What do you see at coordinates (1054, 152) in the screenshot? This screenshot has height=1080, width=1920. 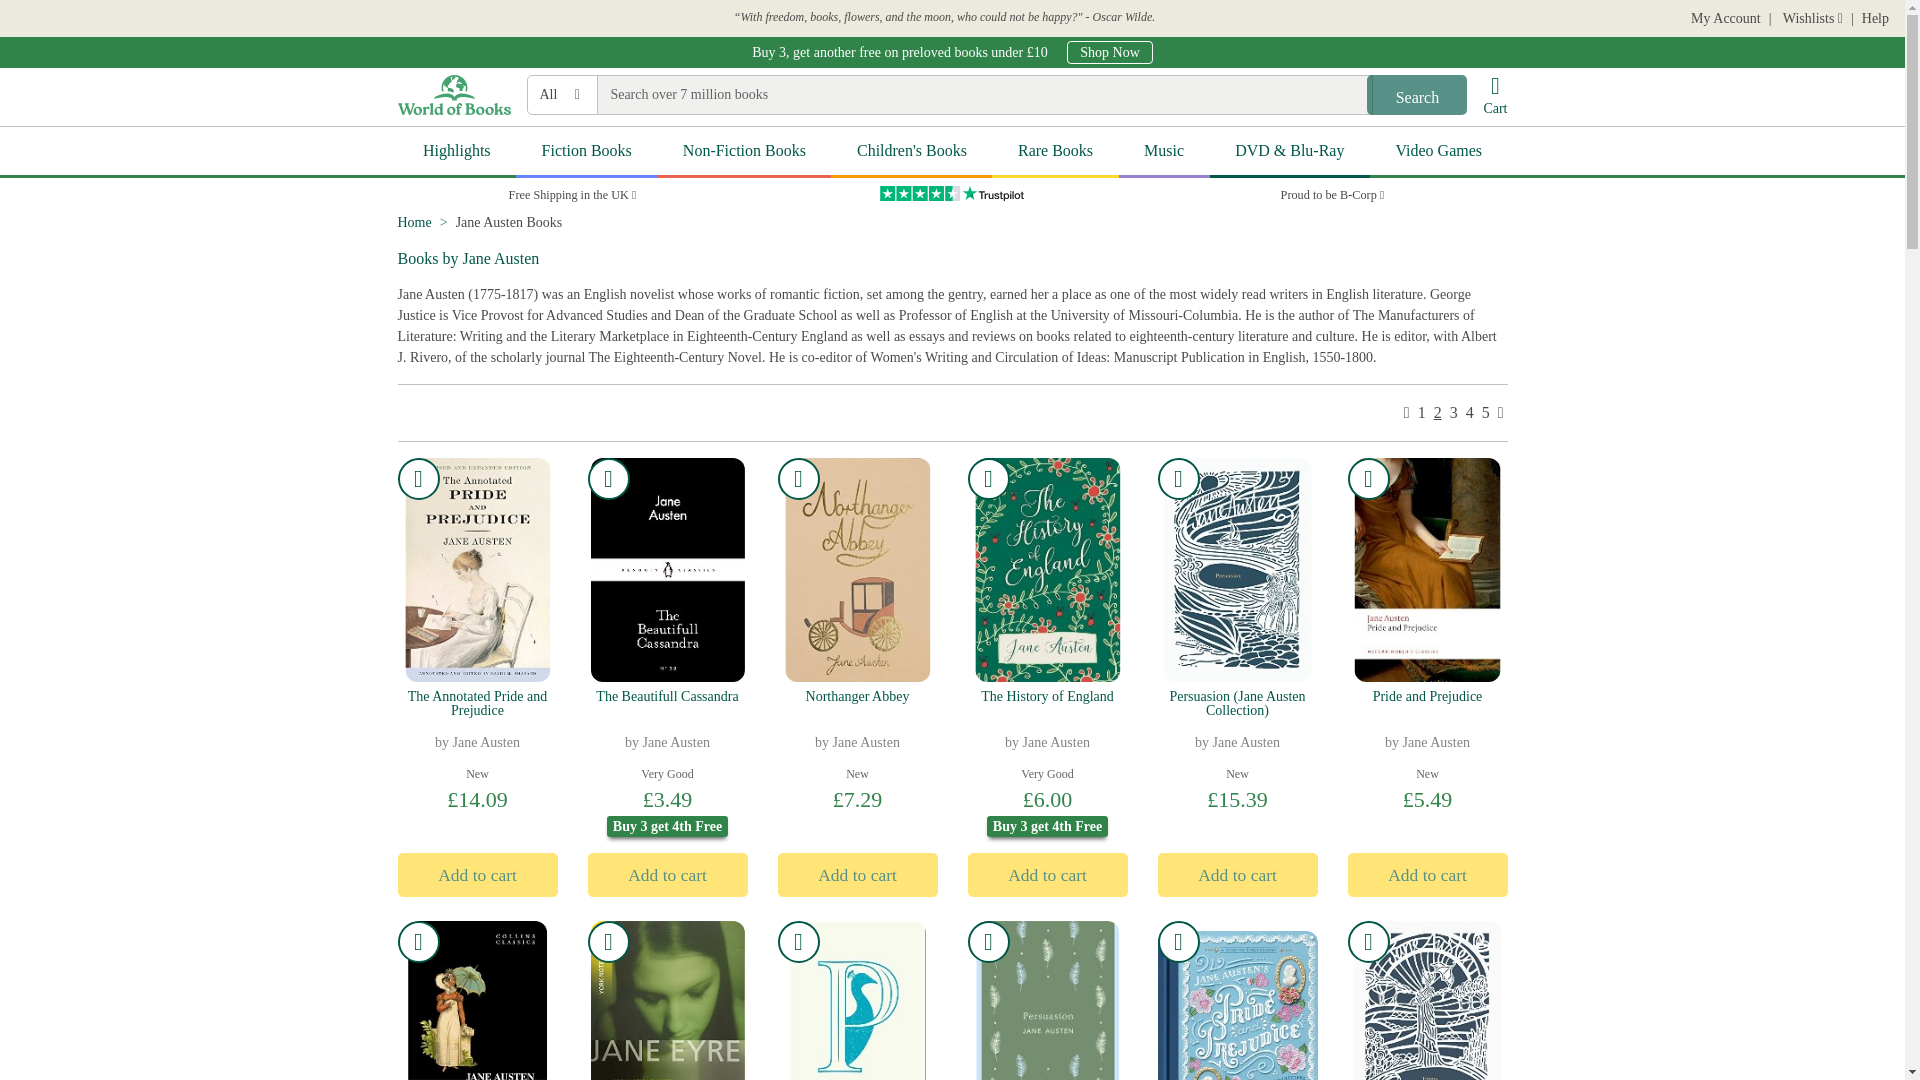 I see `Rare Books` at bounding box center [1054, 152].